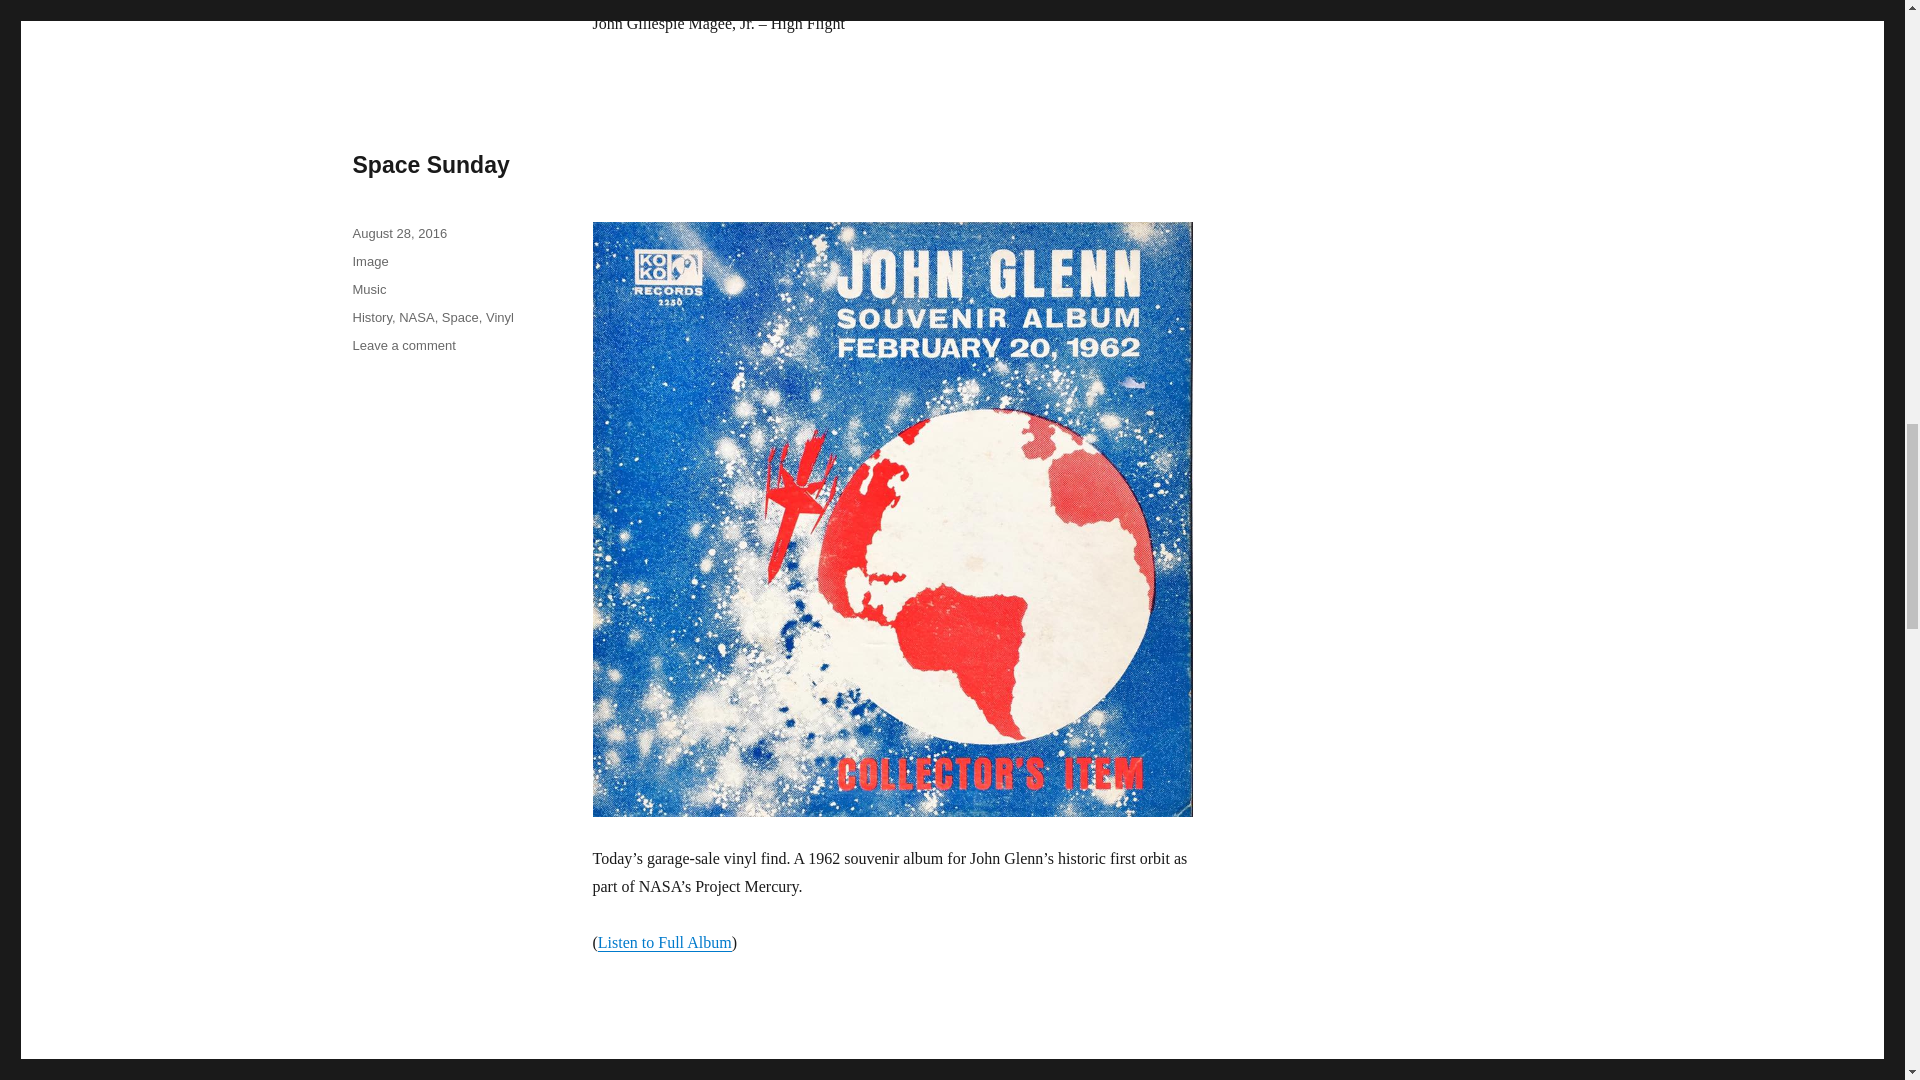 The image size is (1920, 1080). What do you see at coordinates (500, 317) in the screenshot?
I see `Vinyl` at bounding box center [500, 317].